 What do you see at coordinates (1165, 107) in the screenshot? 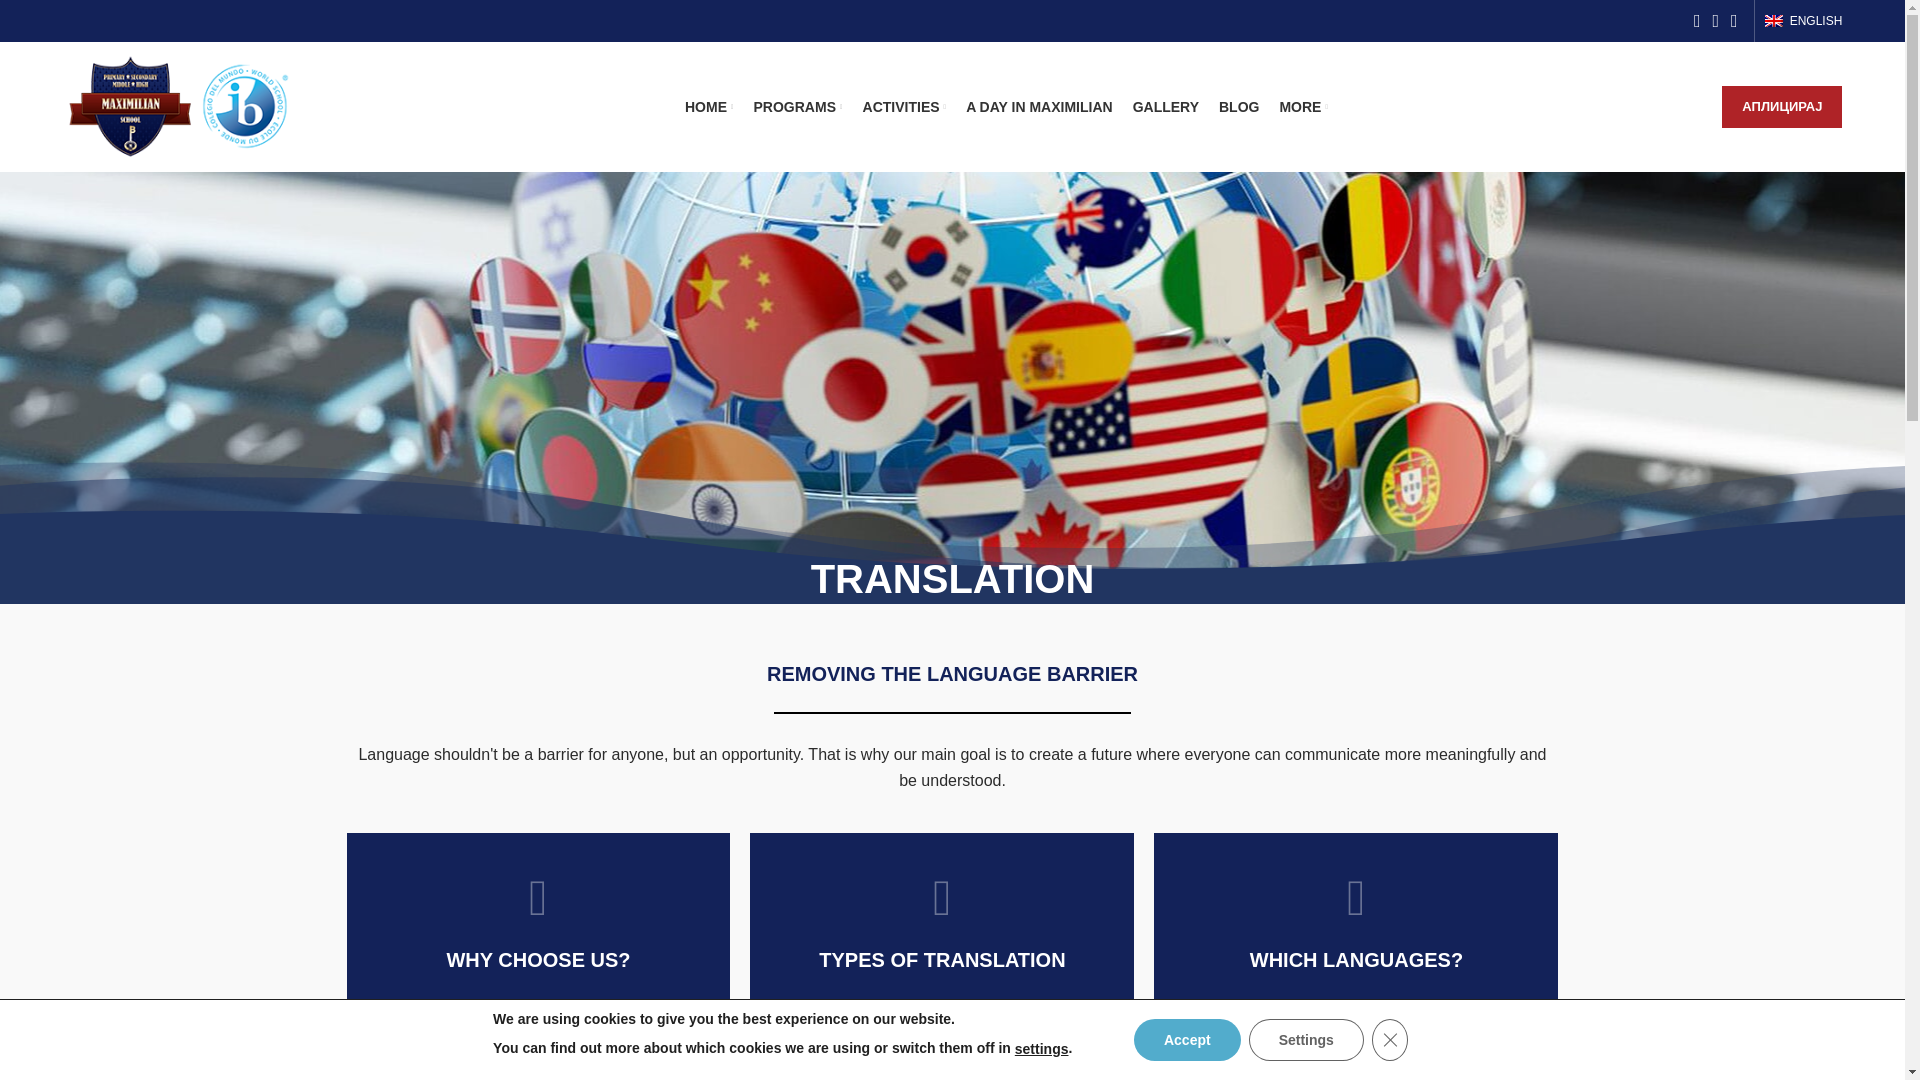
I see `GALLERY` at bounding box center [1165, 107].